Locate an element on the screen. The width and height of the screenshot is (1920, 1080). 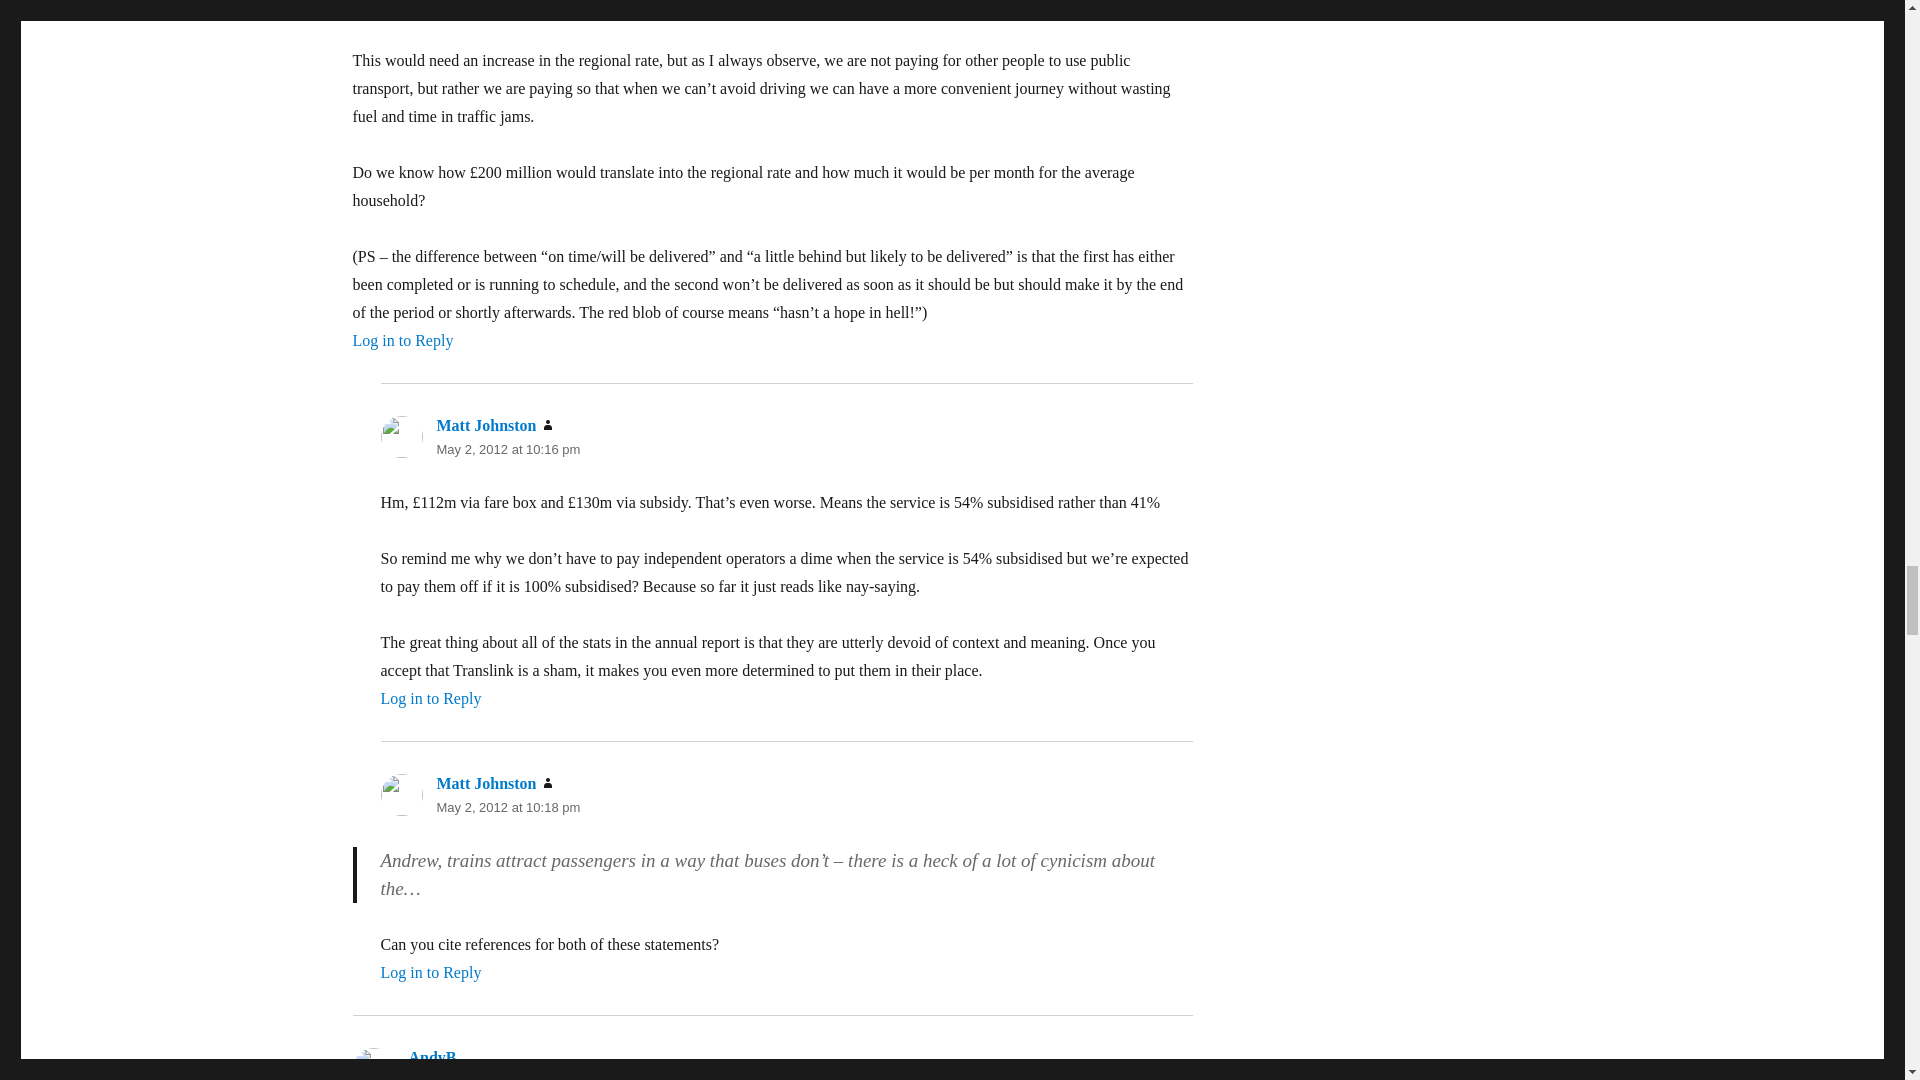
Log in to Reply is located at coordinates (430, 698).